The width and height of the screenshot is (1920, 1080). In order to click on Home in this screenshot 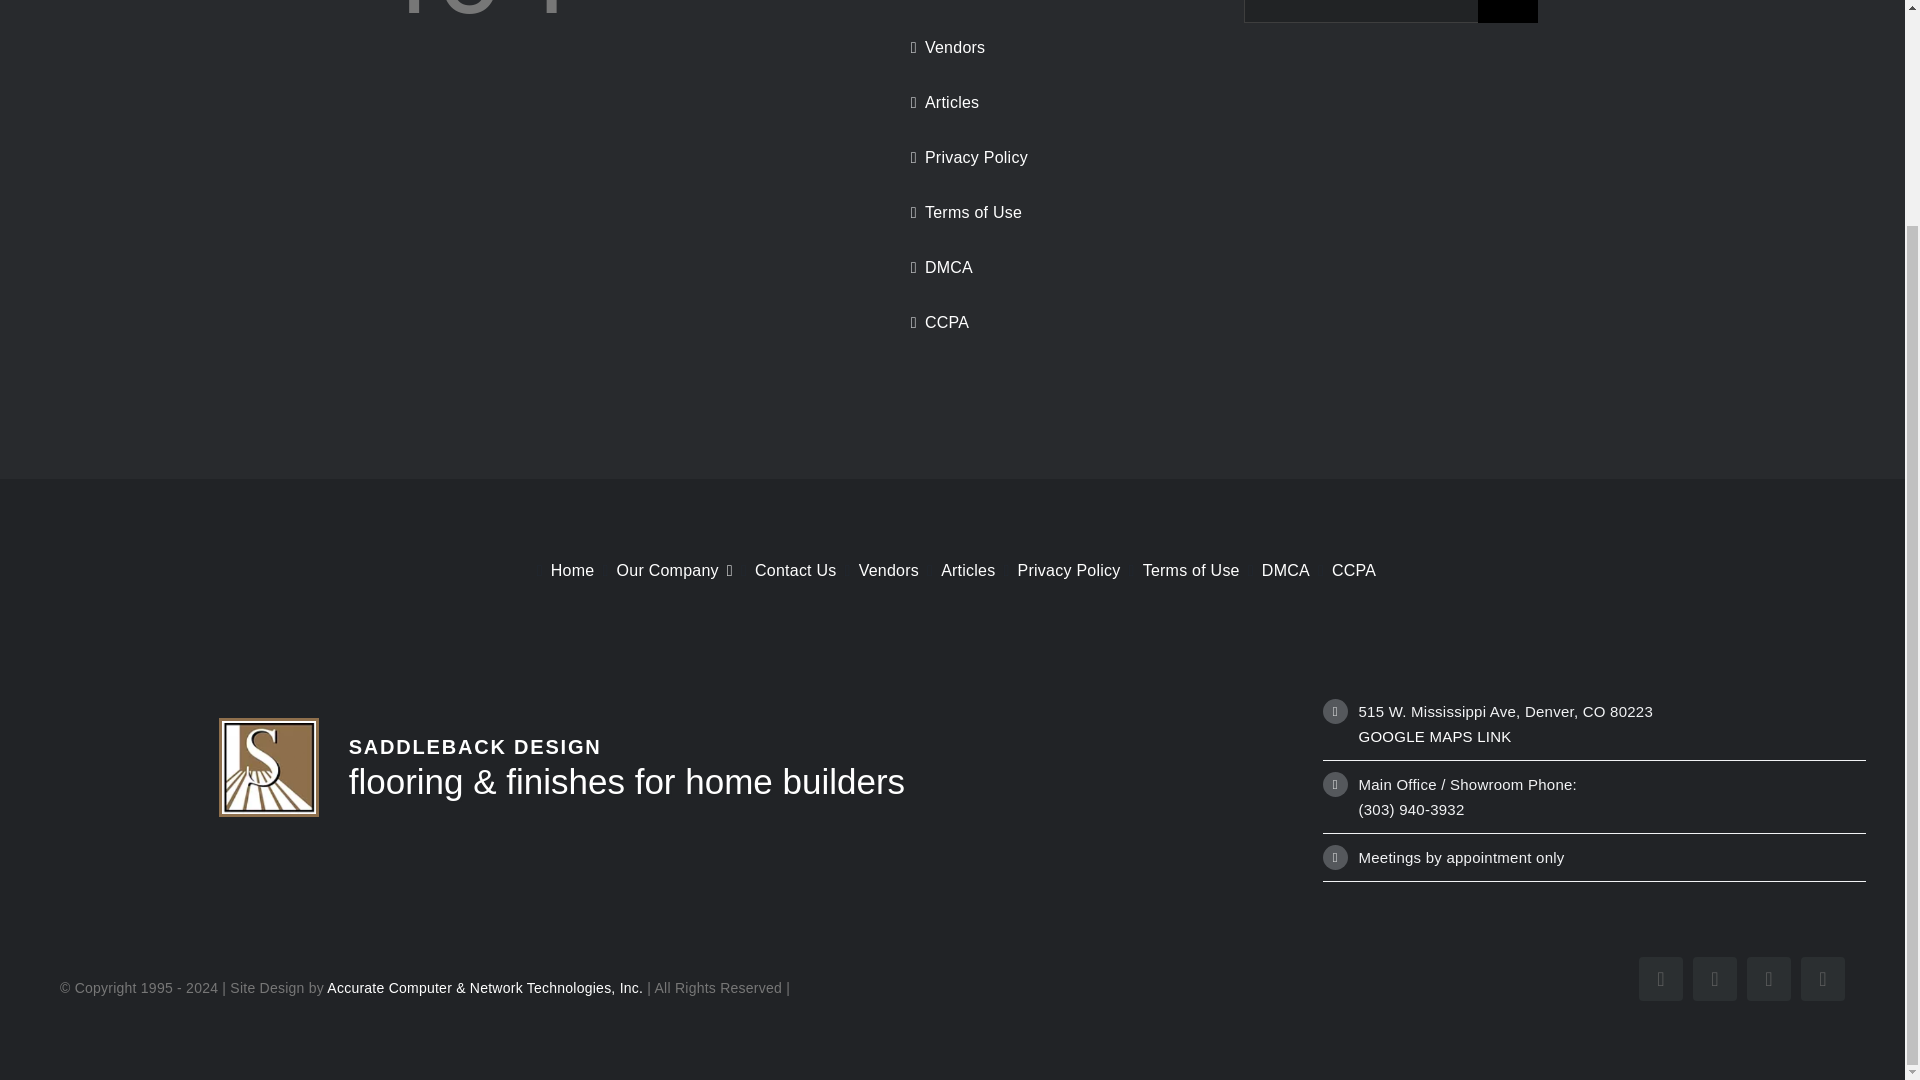, I will do `click(562, 570)`.